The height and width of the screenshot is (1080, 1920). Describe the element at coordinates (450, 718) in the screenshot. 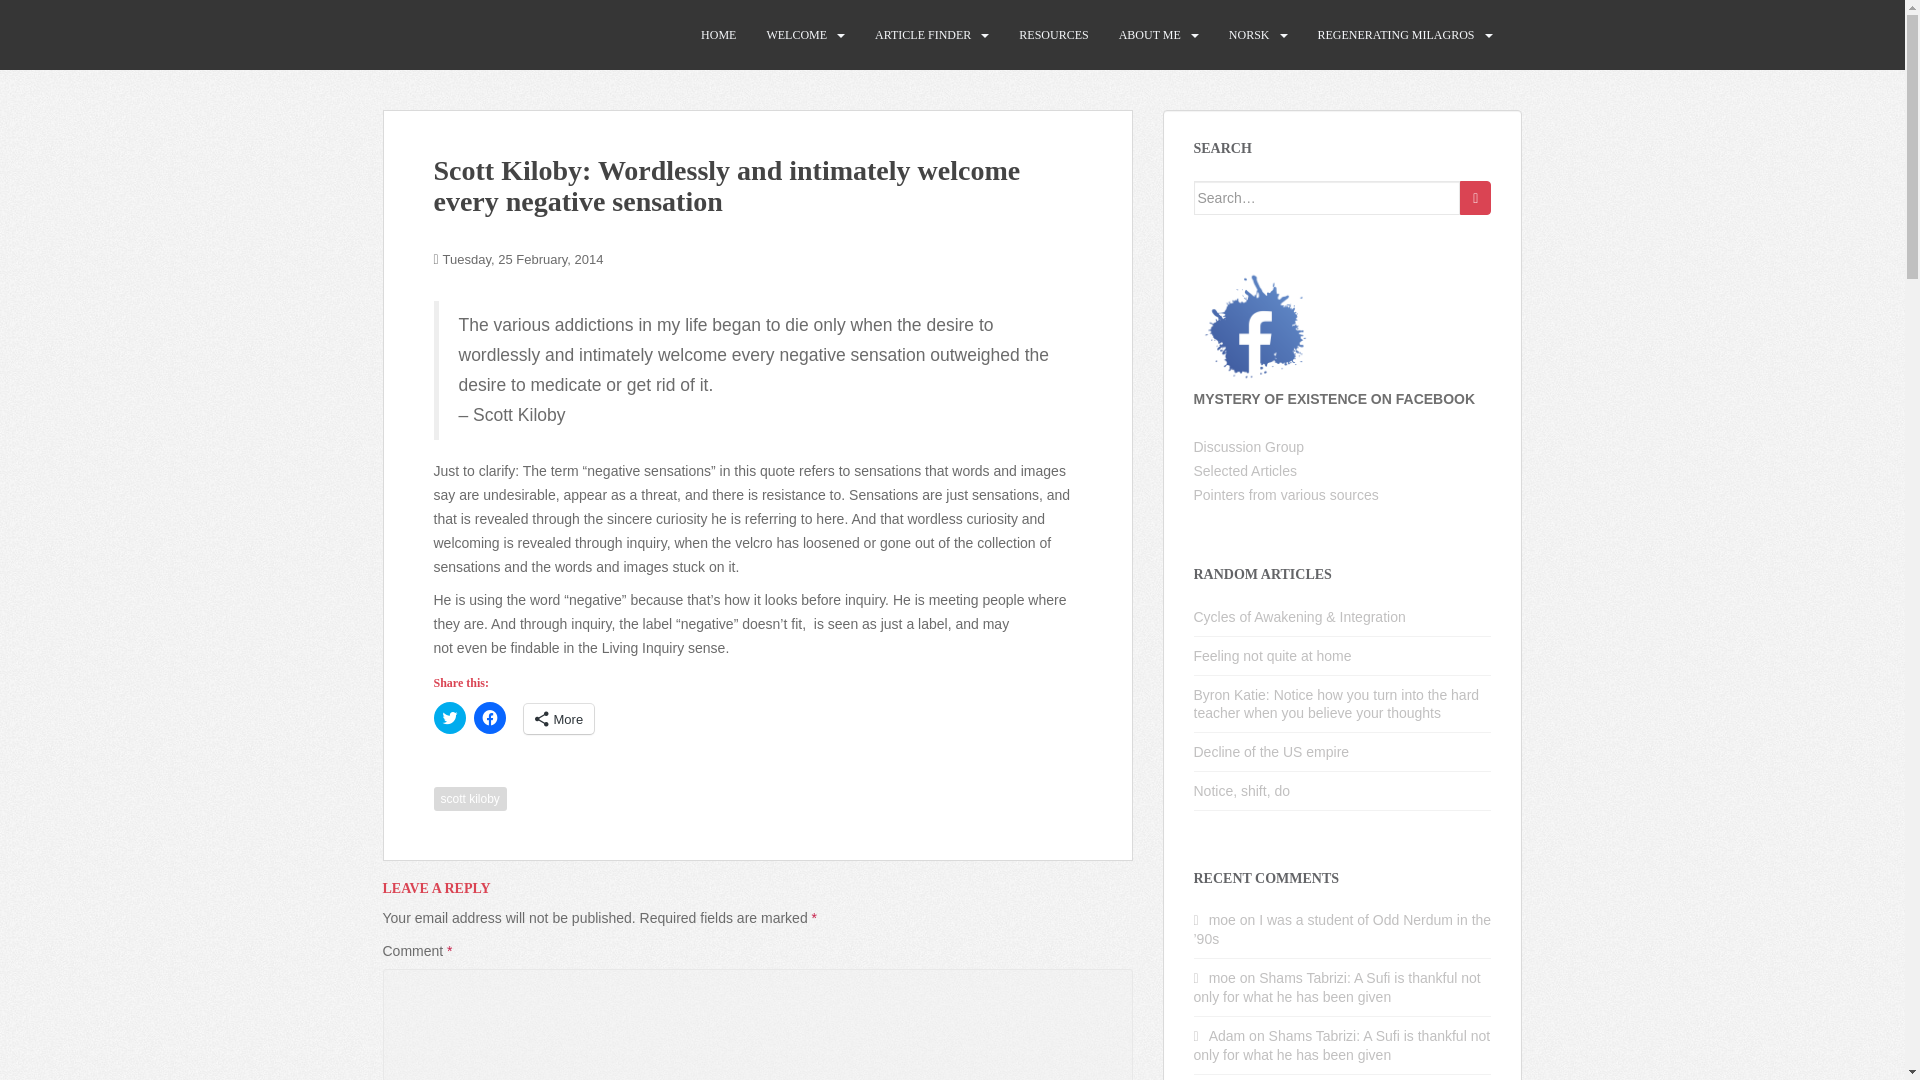

I see `Click to share on Twitter` at that location.